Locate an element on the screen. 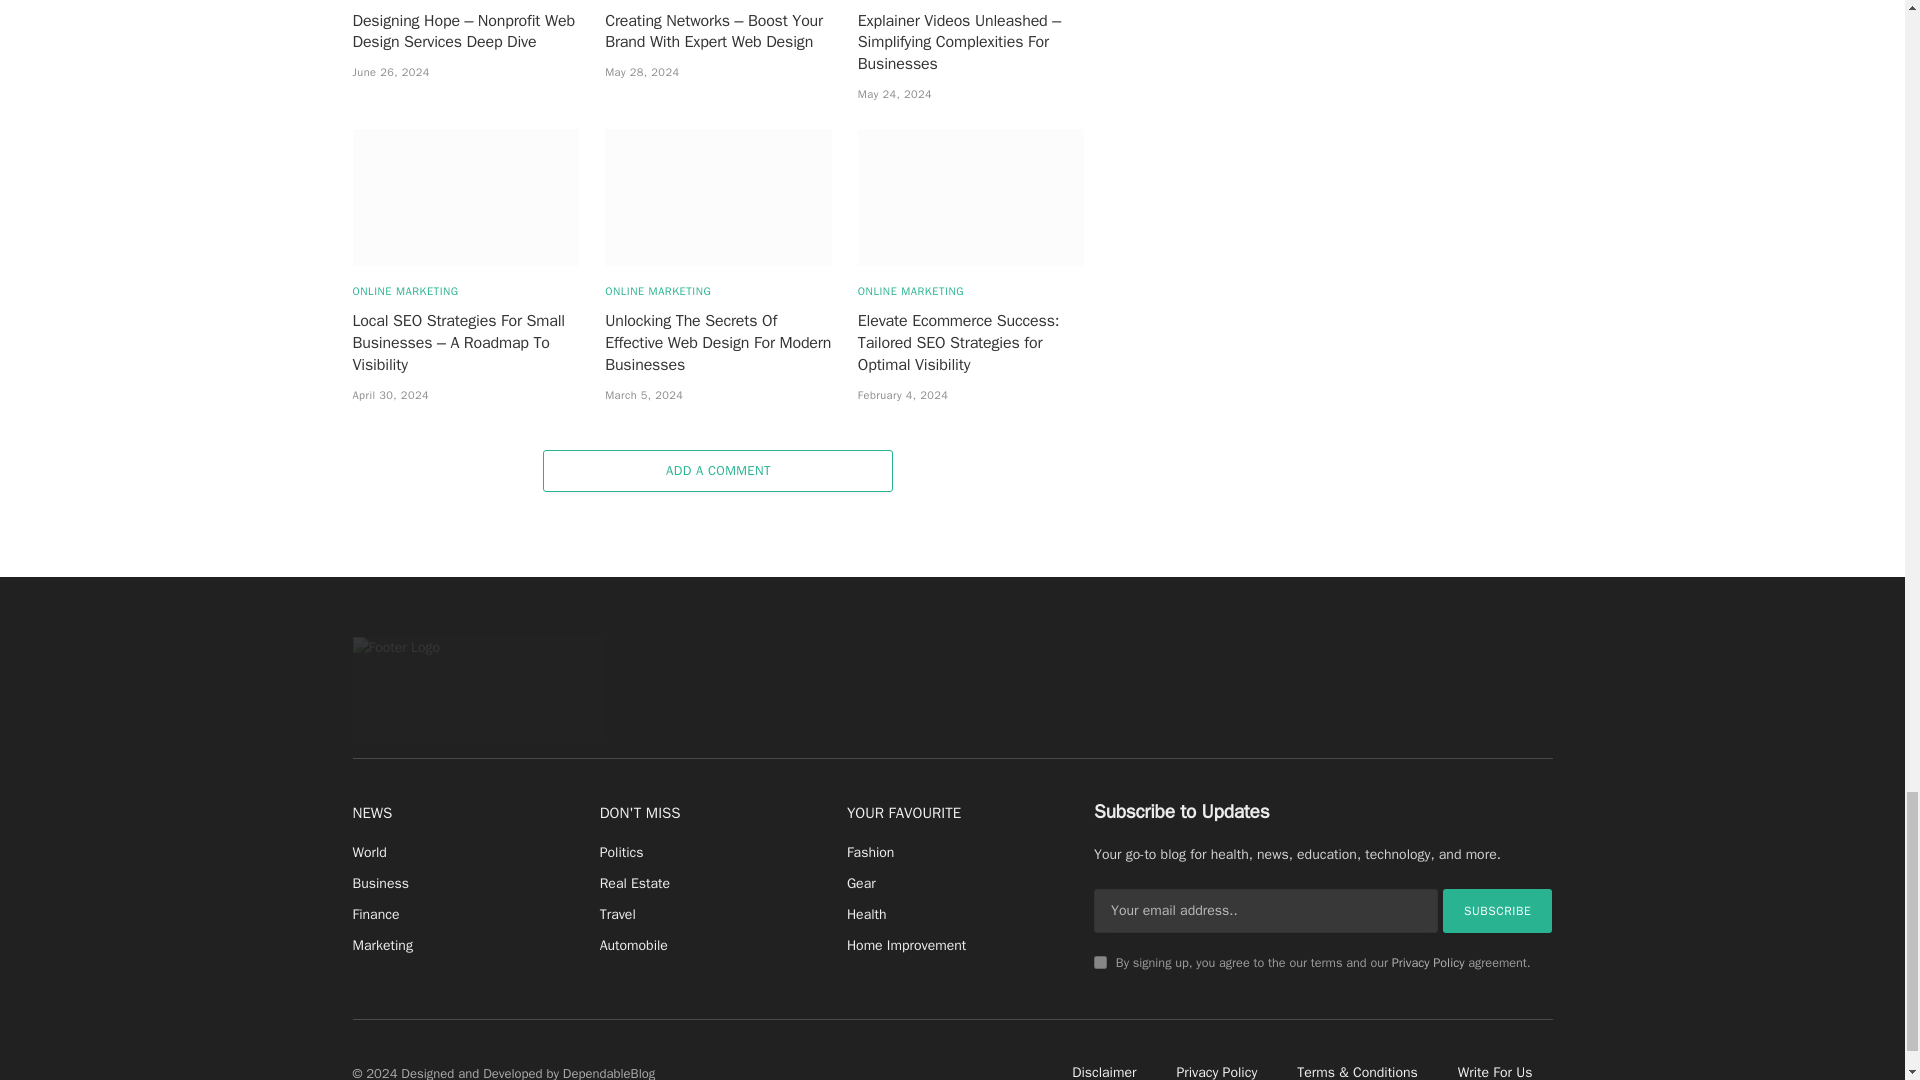 The image size is (1920, 1080). Subscribe is located at coordinates (1498, 910).